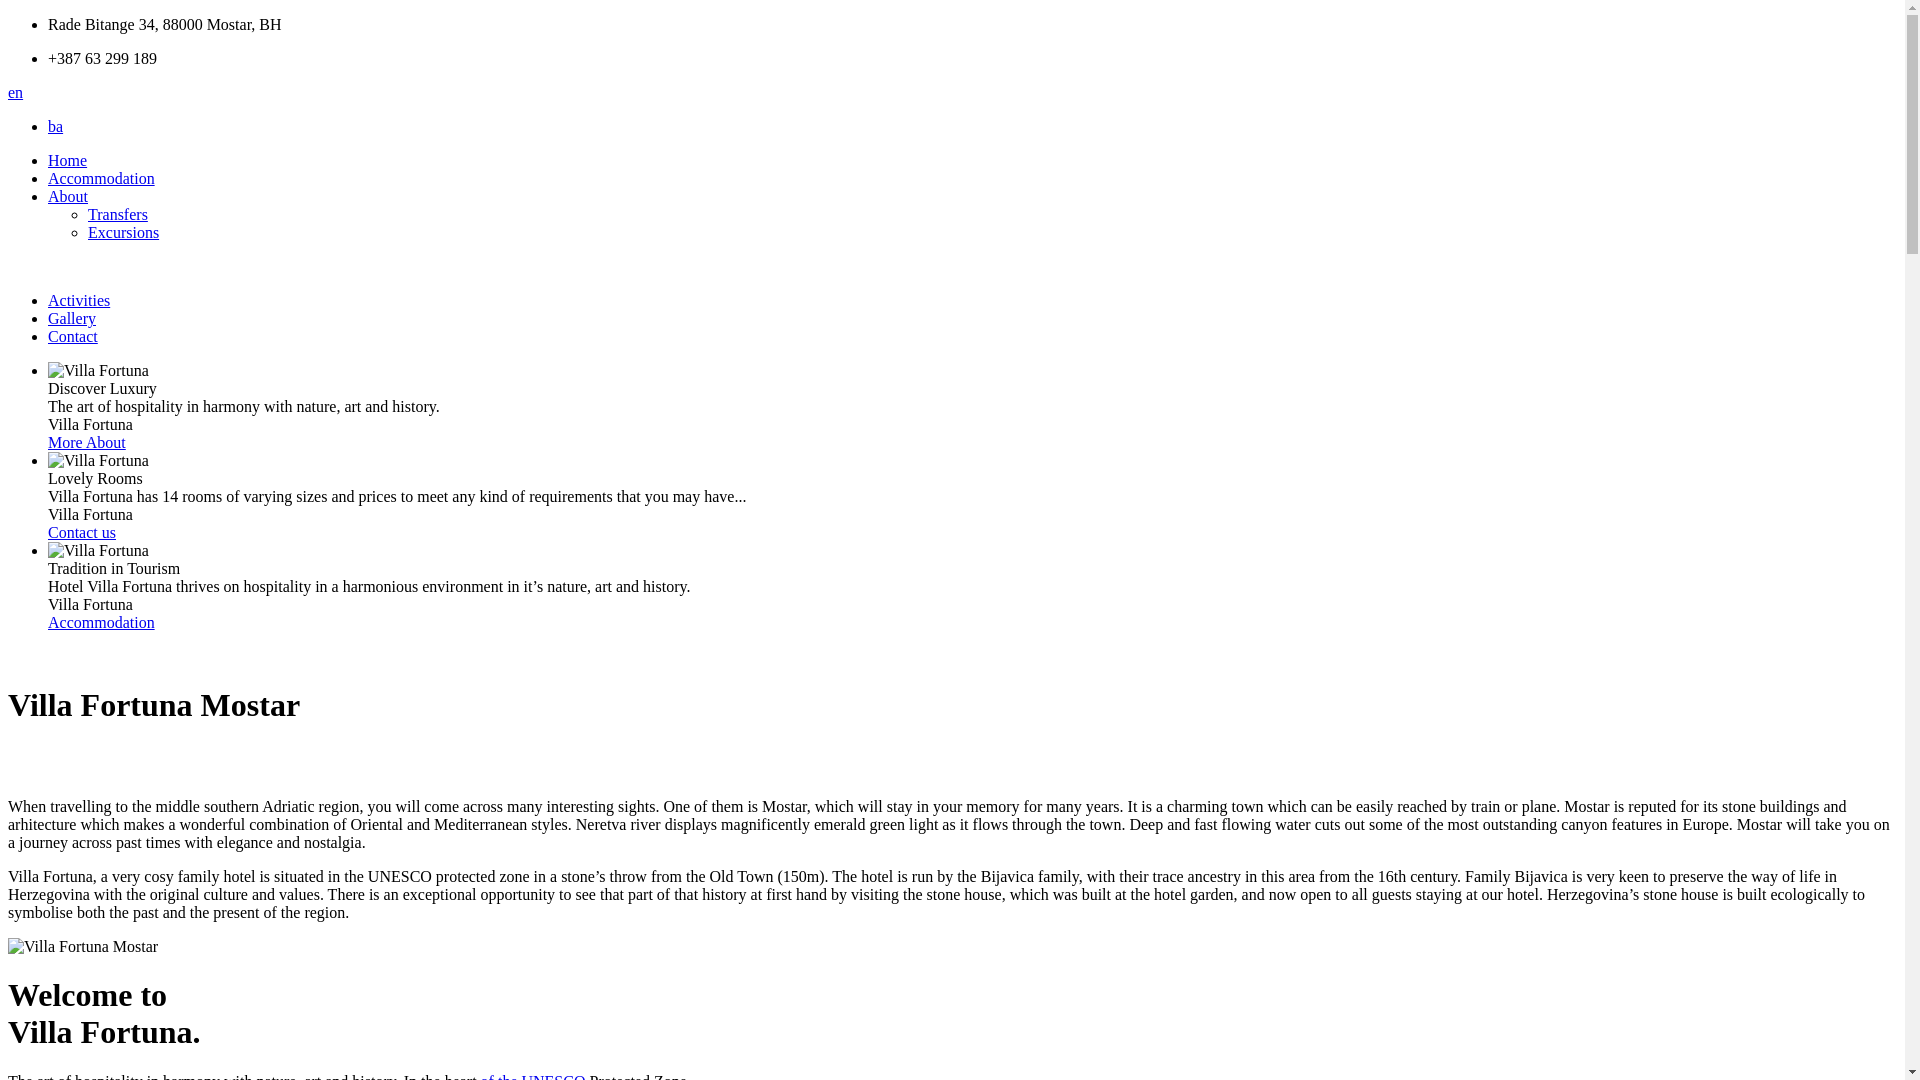  Describe the element at coordinates (16, 92) in the screenshot. I see `en` at that location.